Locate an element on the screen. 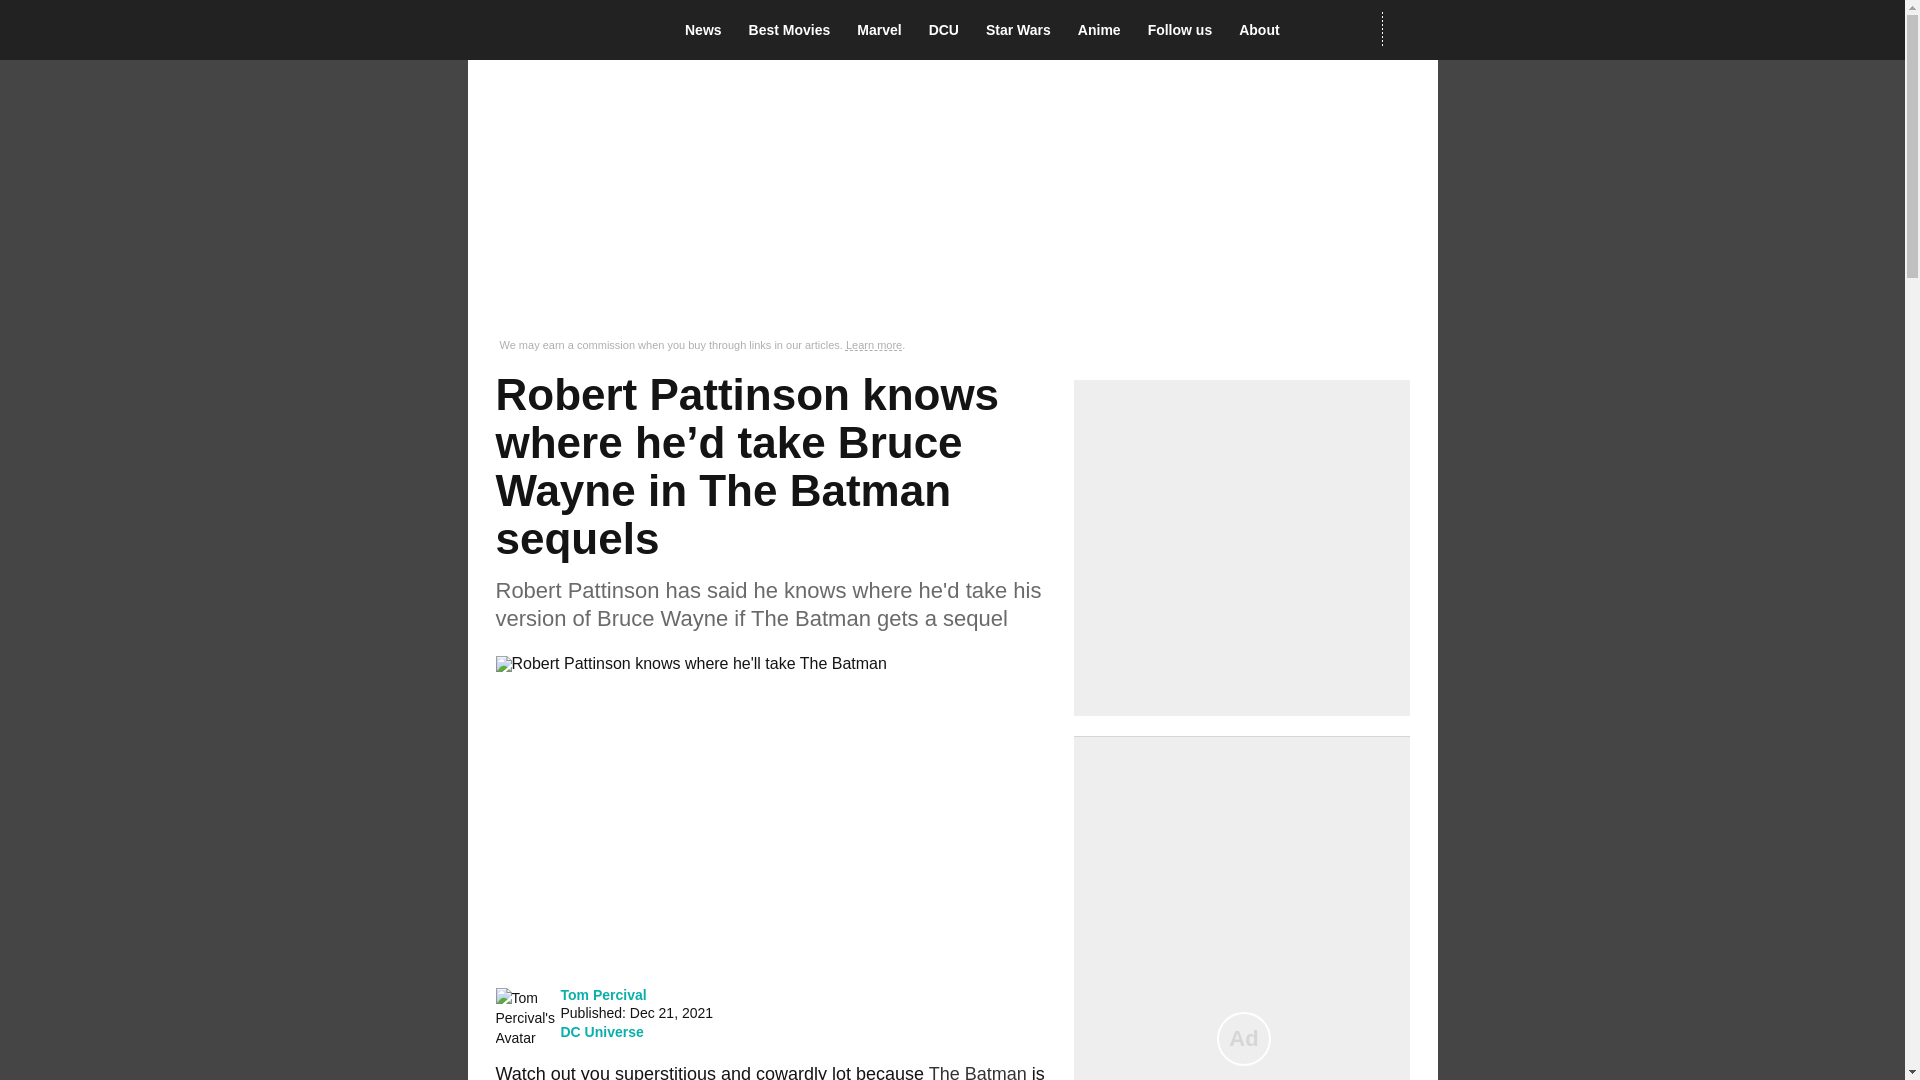  DC Universe is located at coordinates (602, 1032).